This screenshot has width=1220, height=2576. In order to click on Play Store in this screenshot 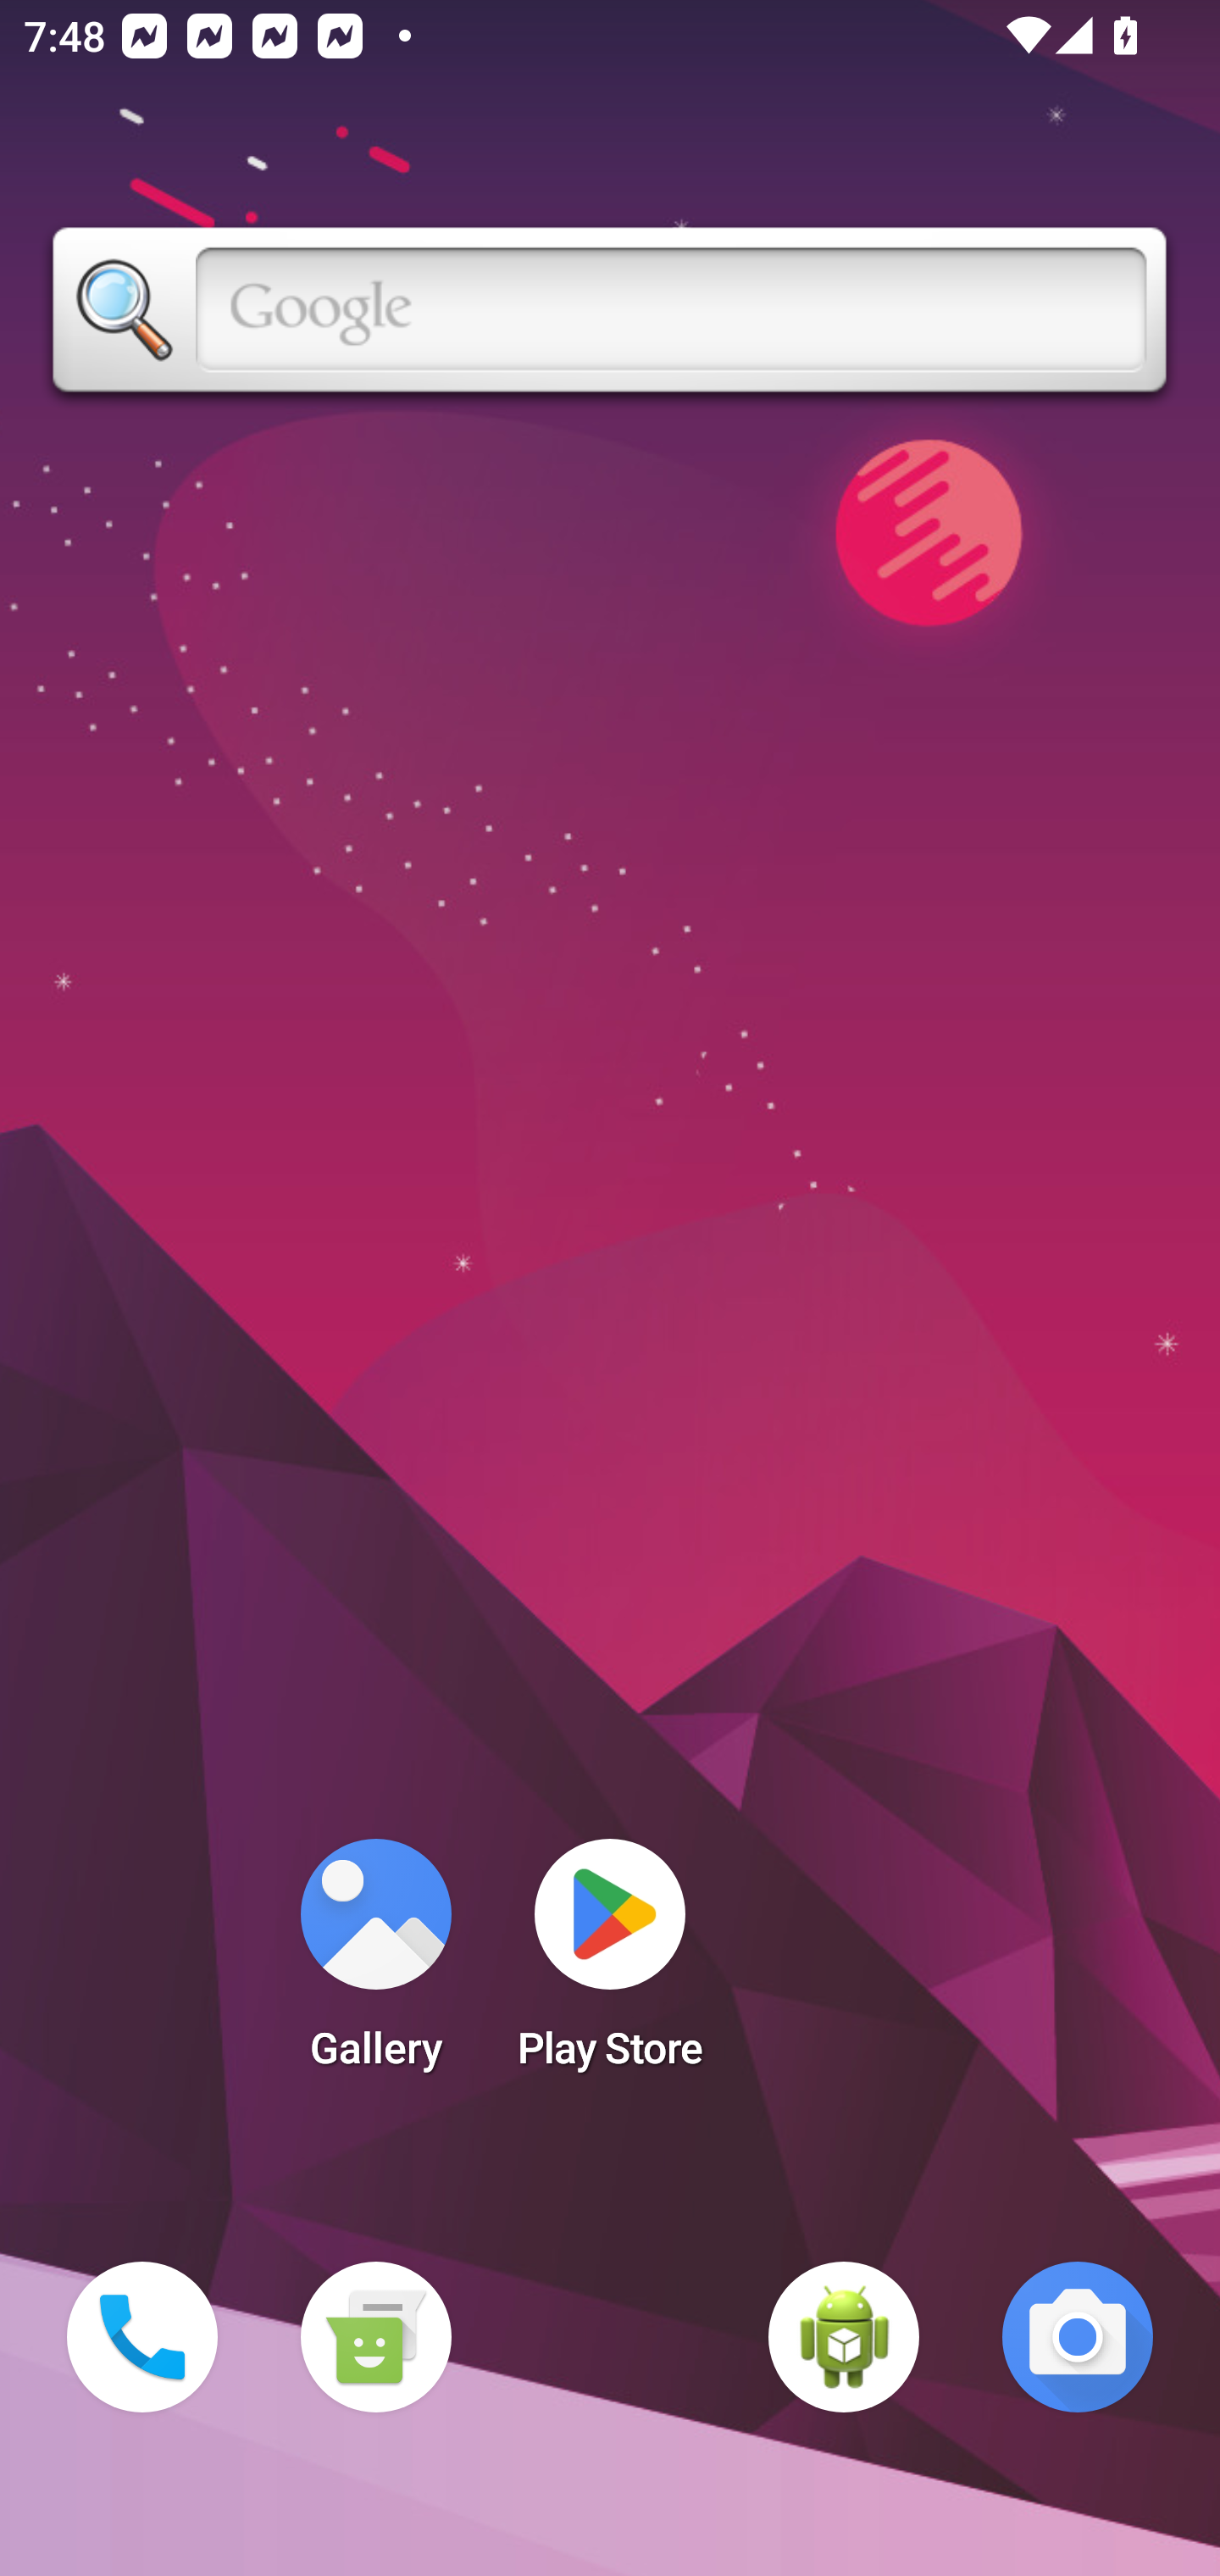, I will do `click(610, 1964)`.